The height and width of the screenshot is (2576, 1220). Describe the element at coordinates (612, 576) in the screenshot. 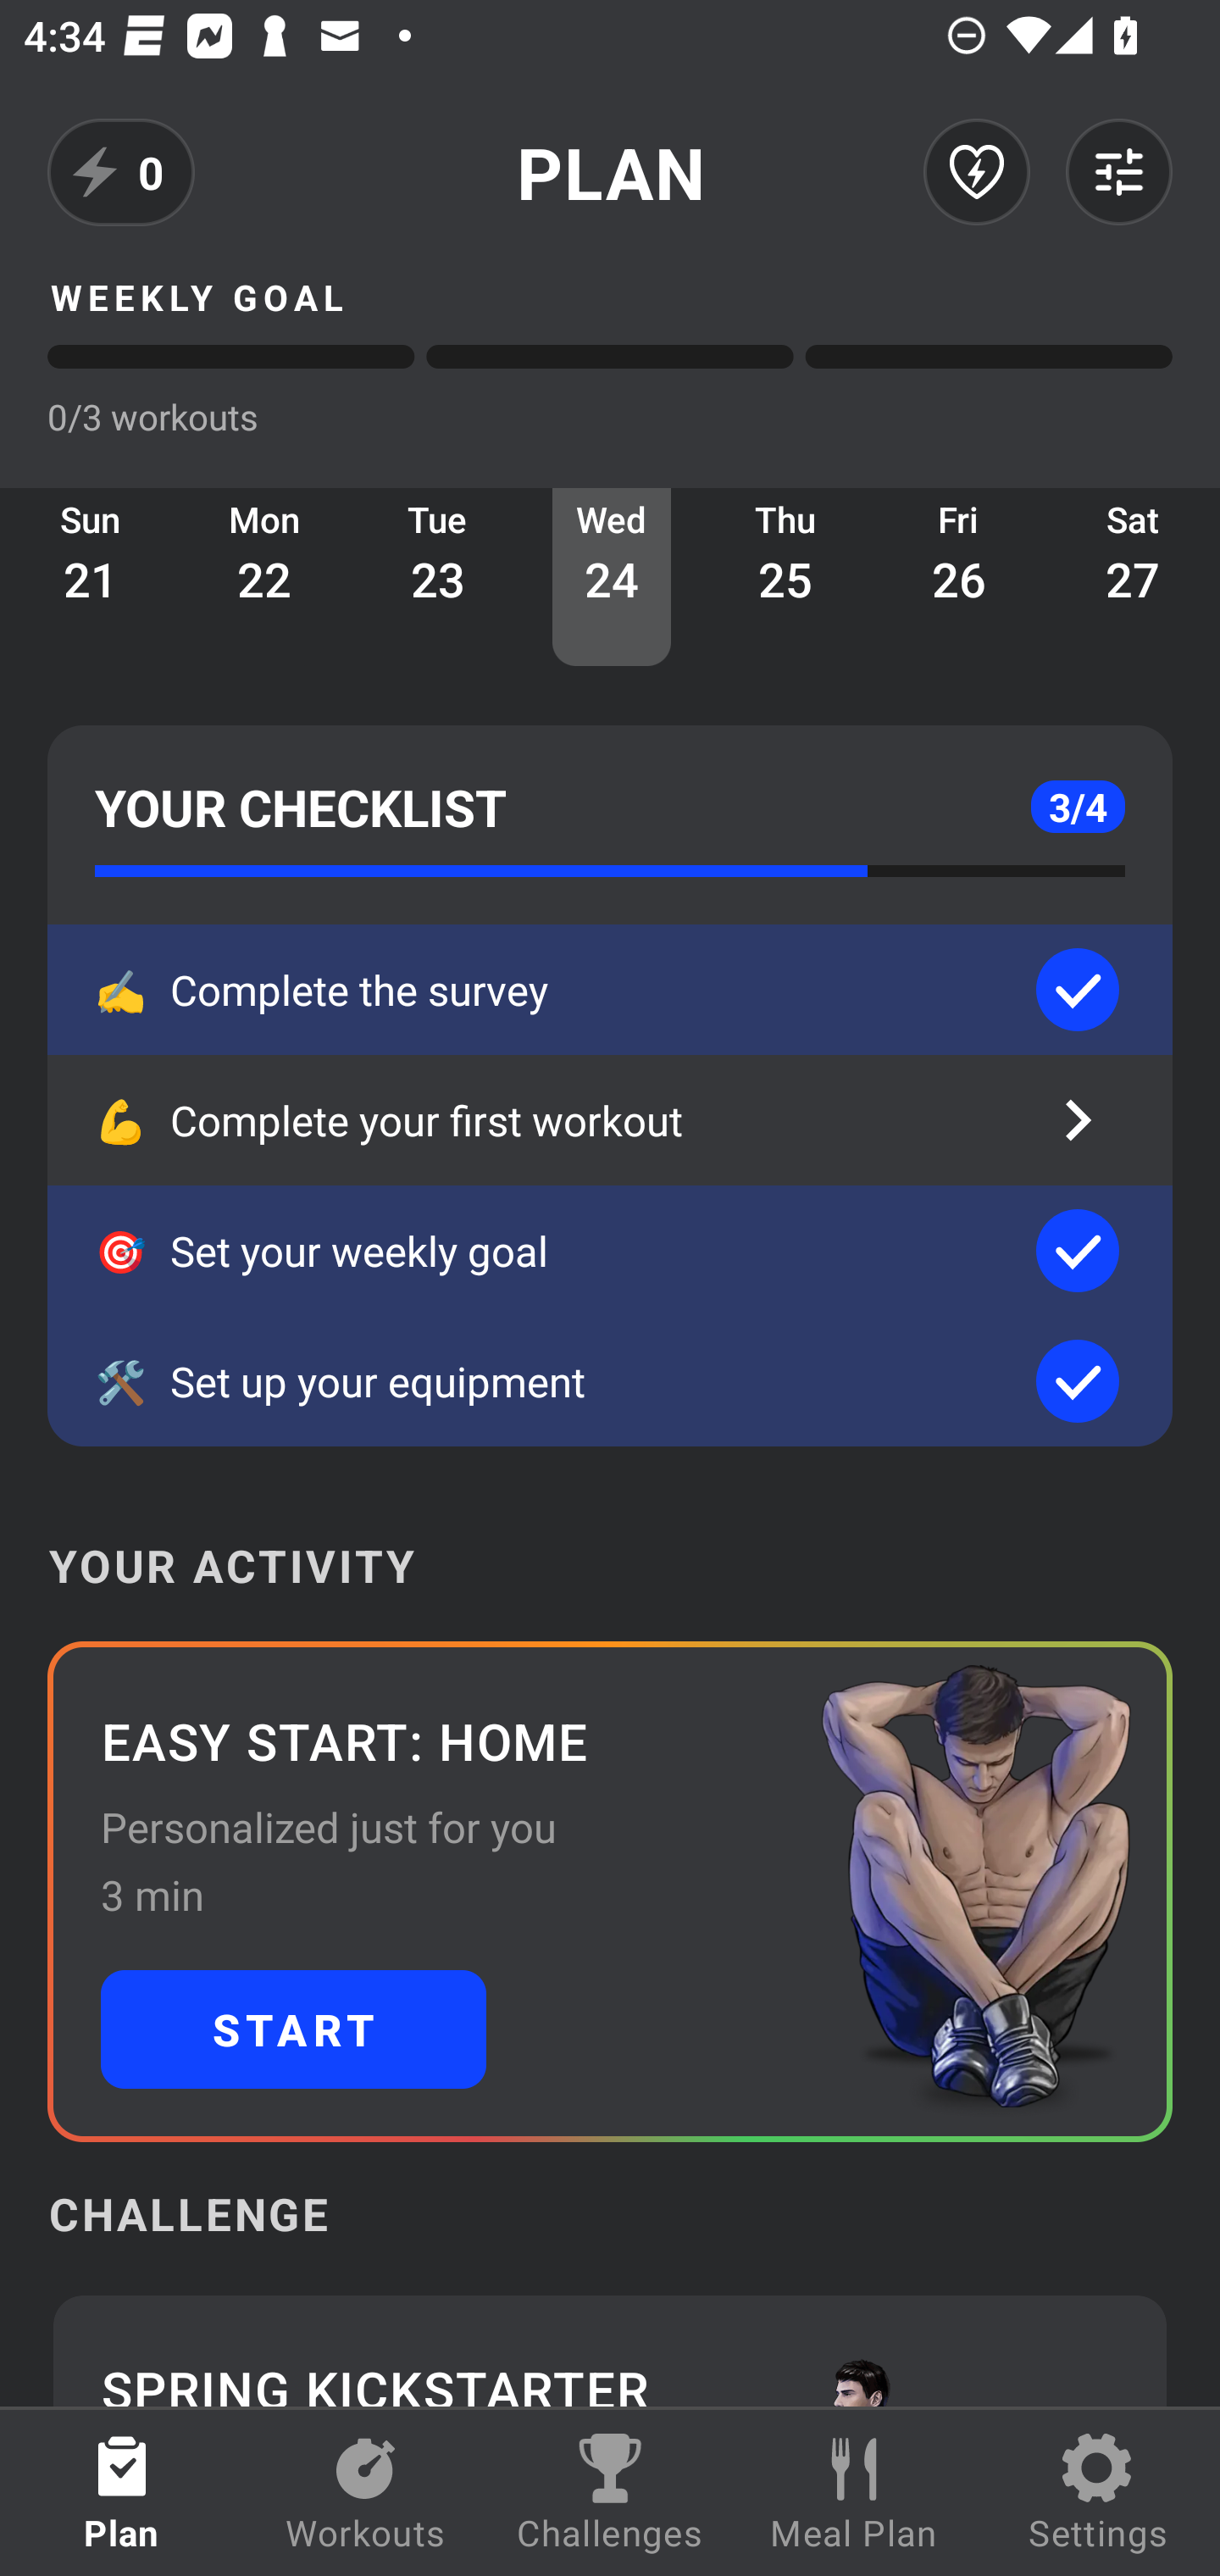

I see `Wed 24` at that location.